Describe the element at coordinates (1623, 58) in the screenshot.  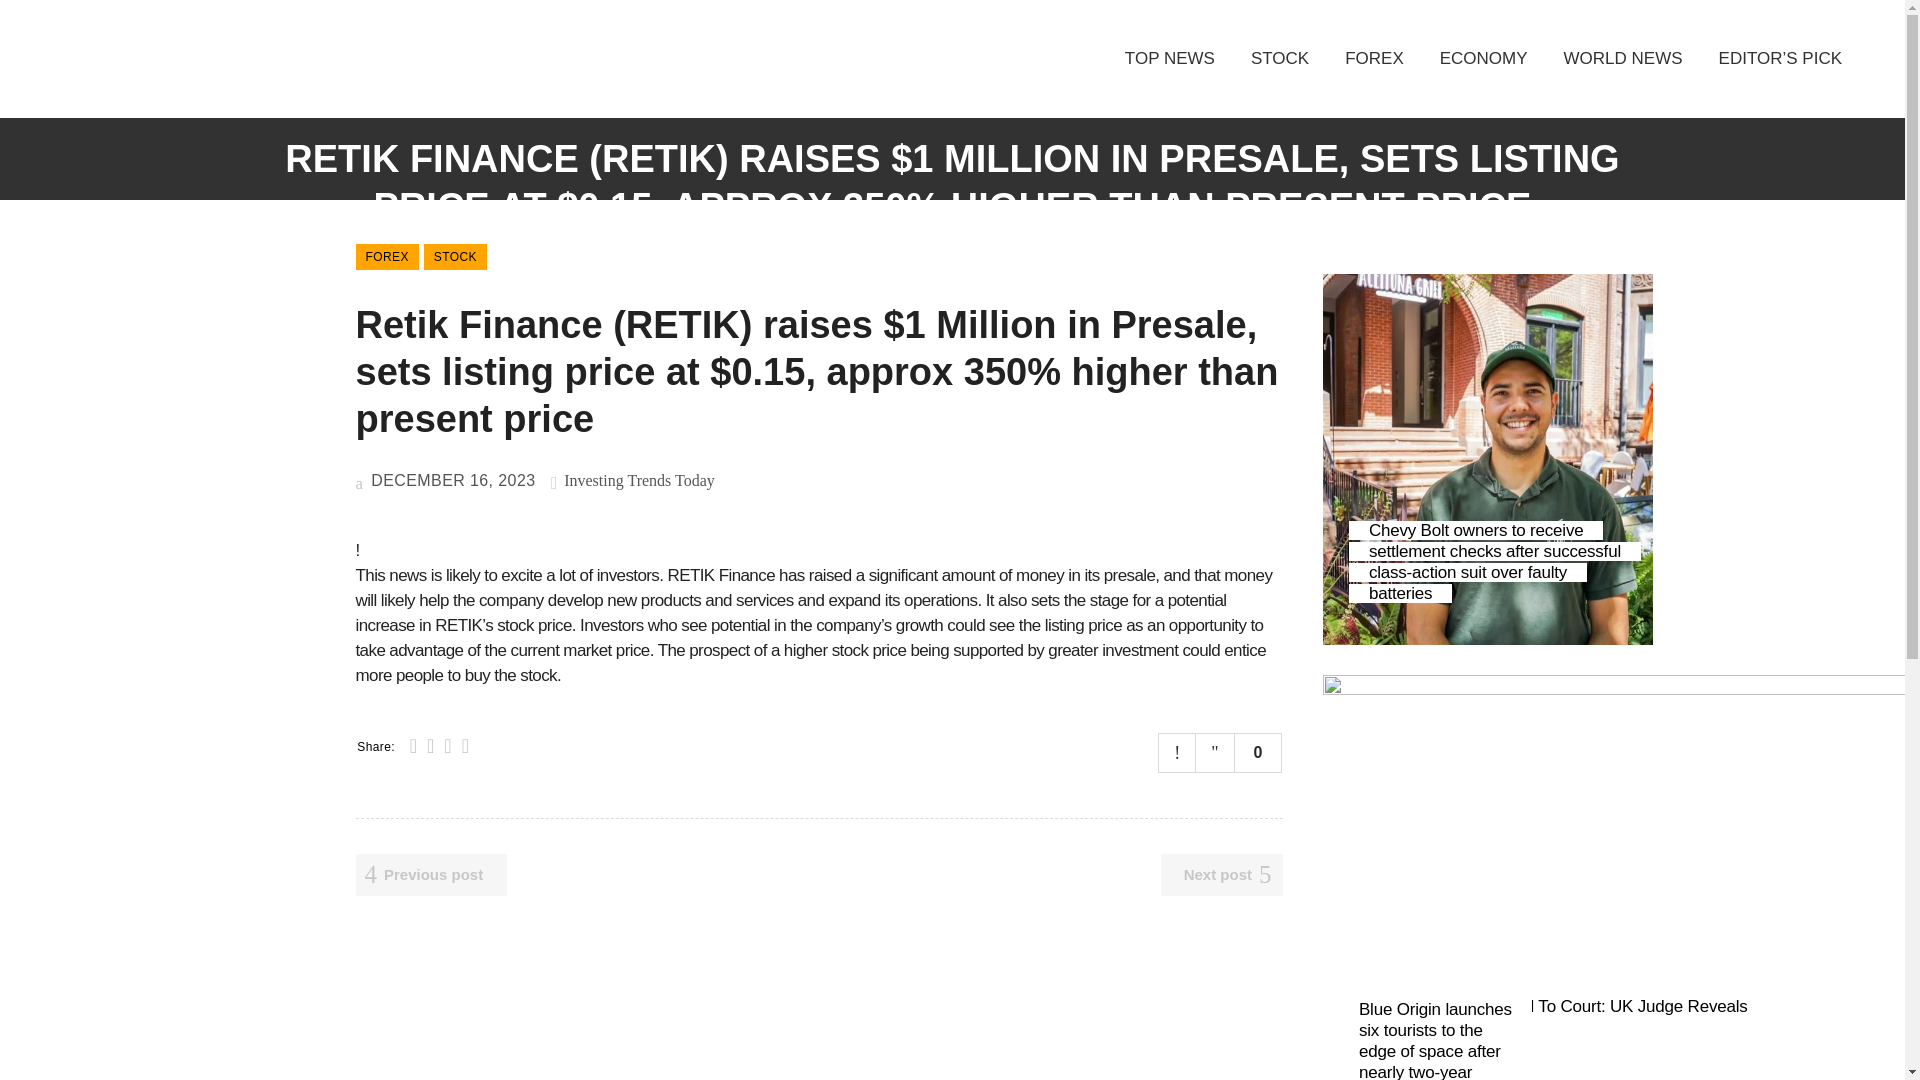
I see `WORLD NEWS` at that location.